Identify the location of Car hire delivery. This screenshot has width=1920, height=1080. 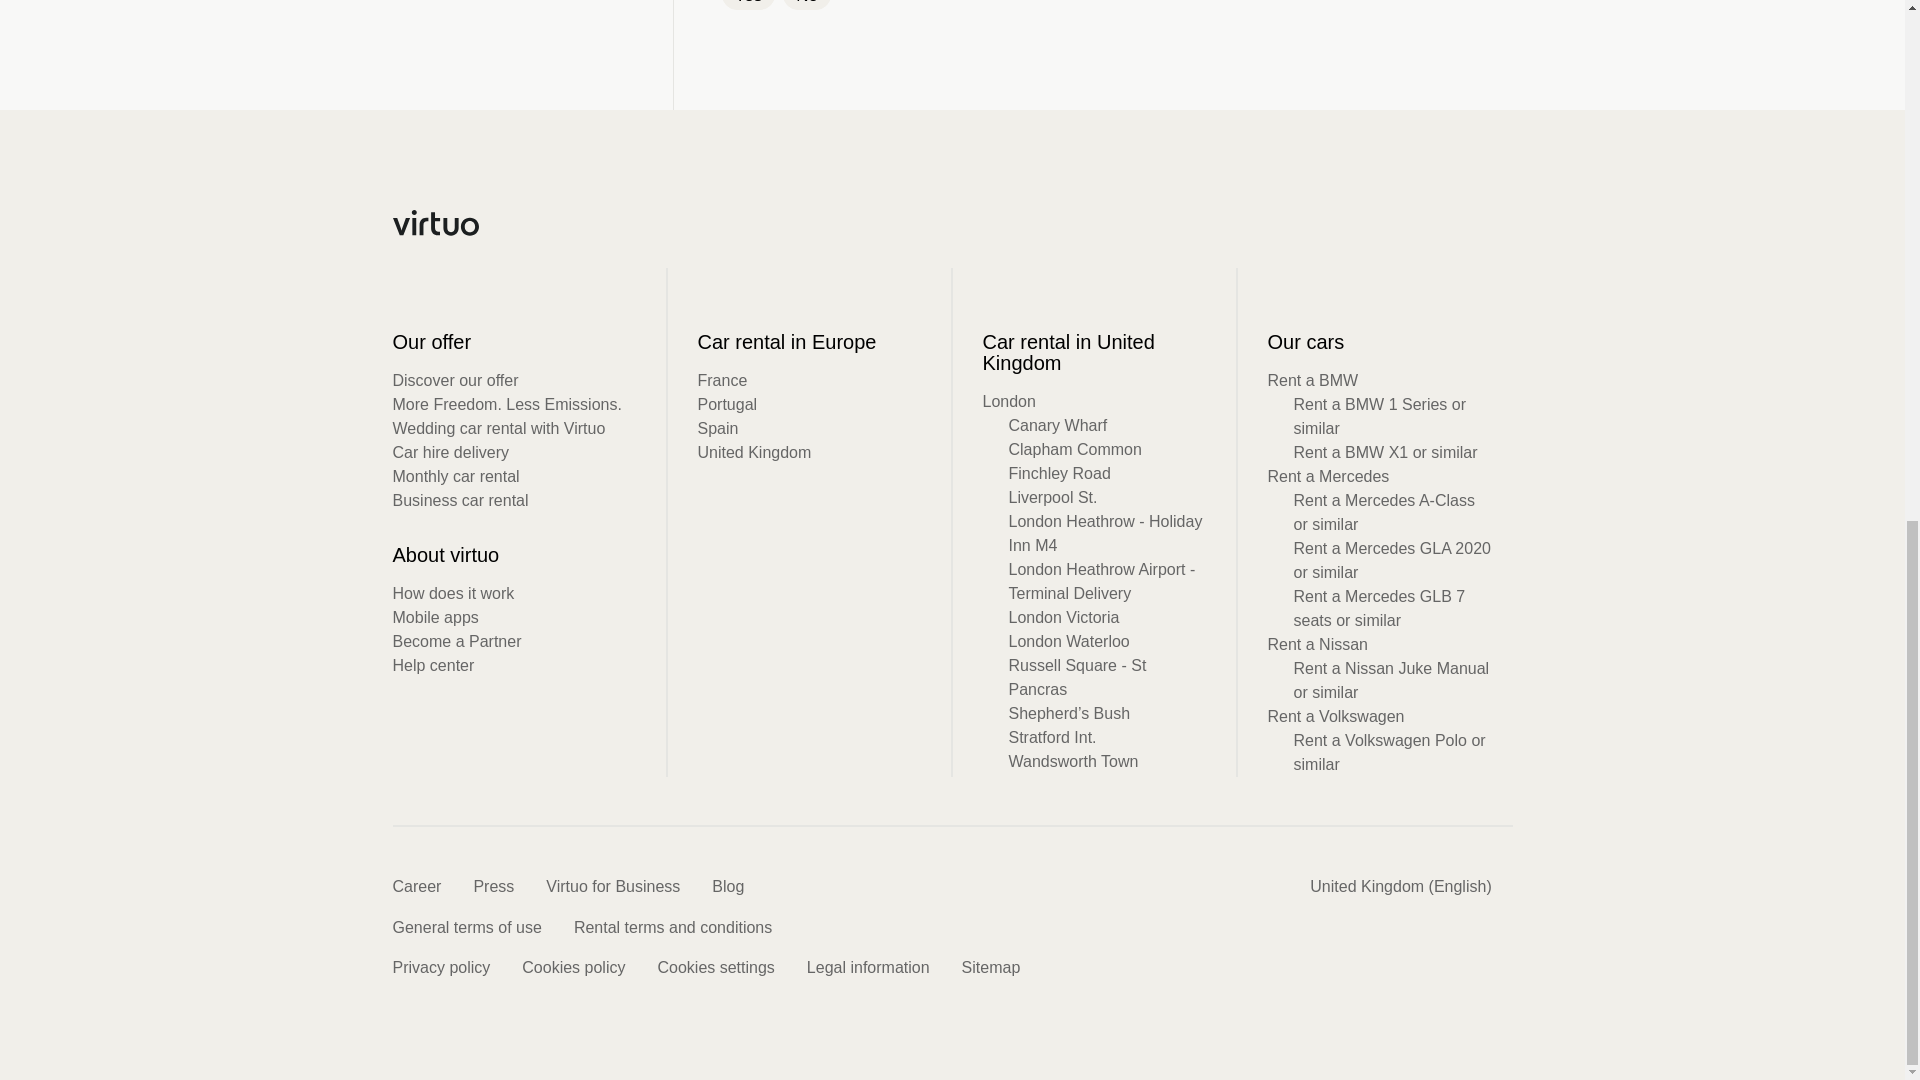
(450, 452).